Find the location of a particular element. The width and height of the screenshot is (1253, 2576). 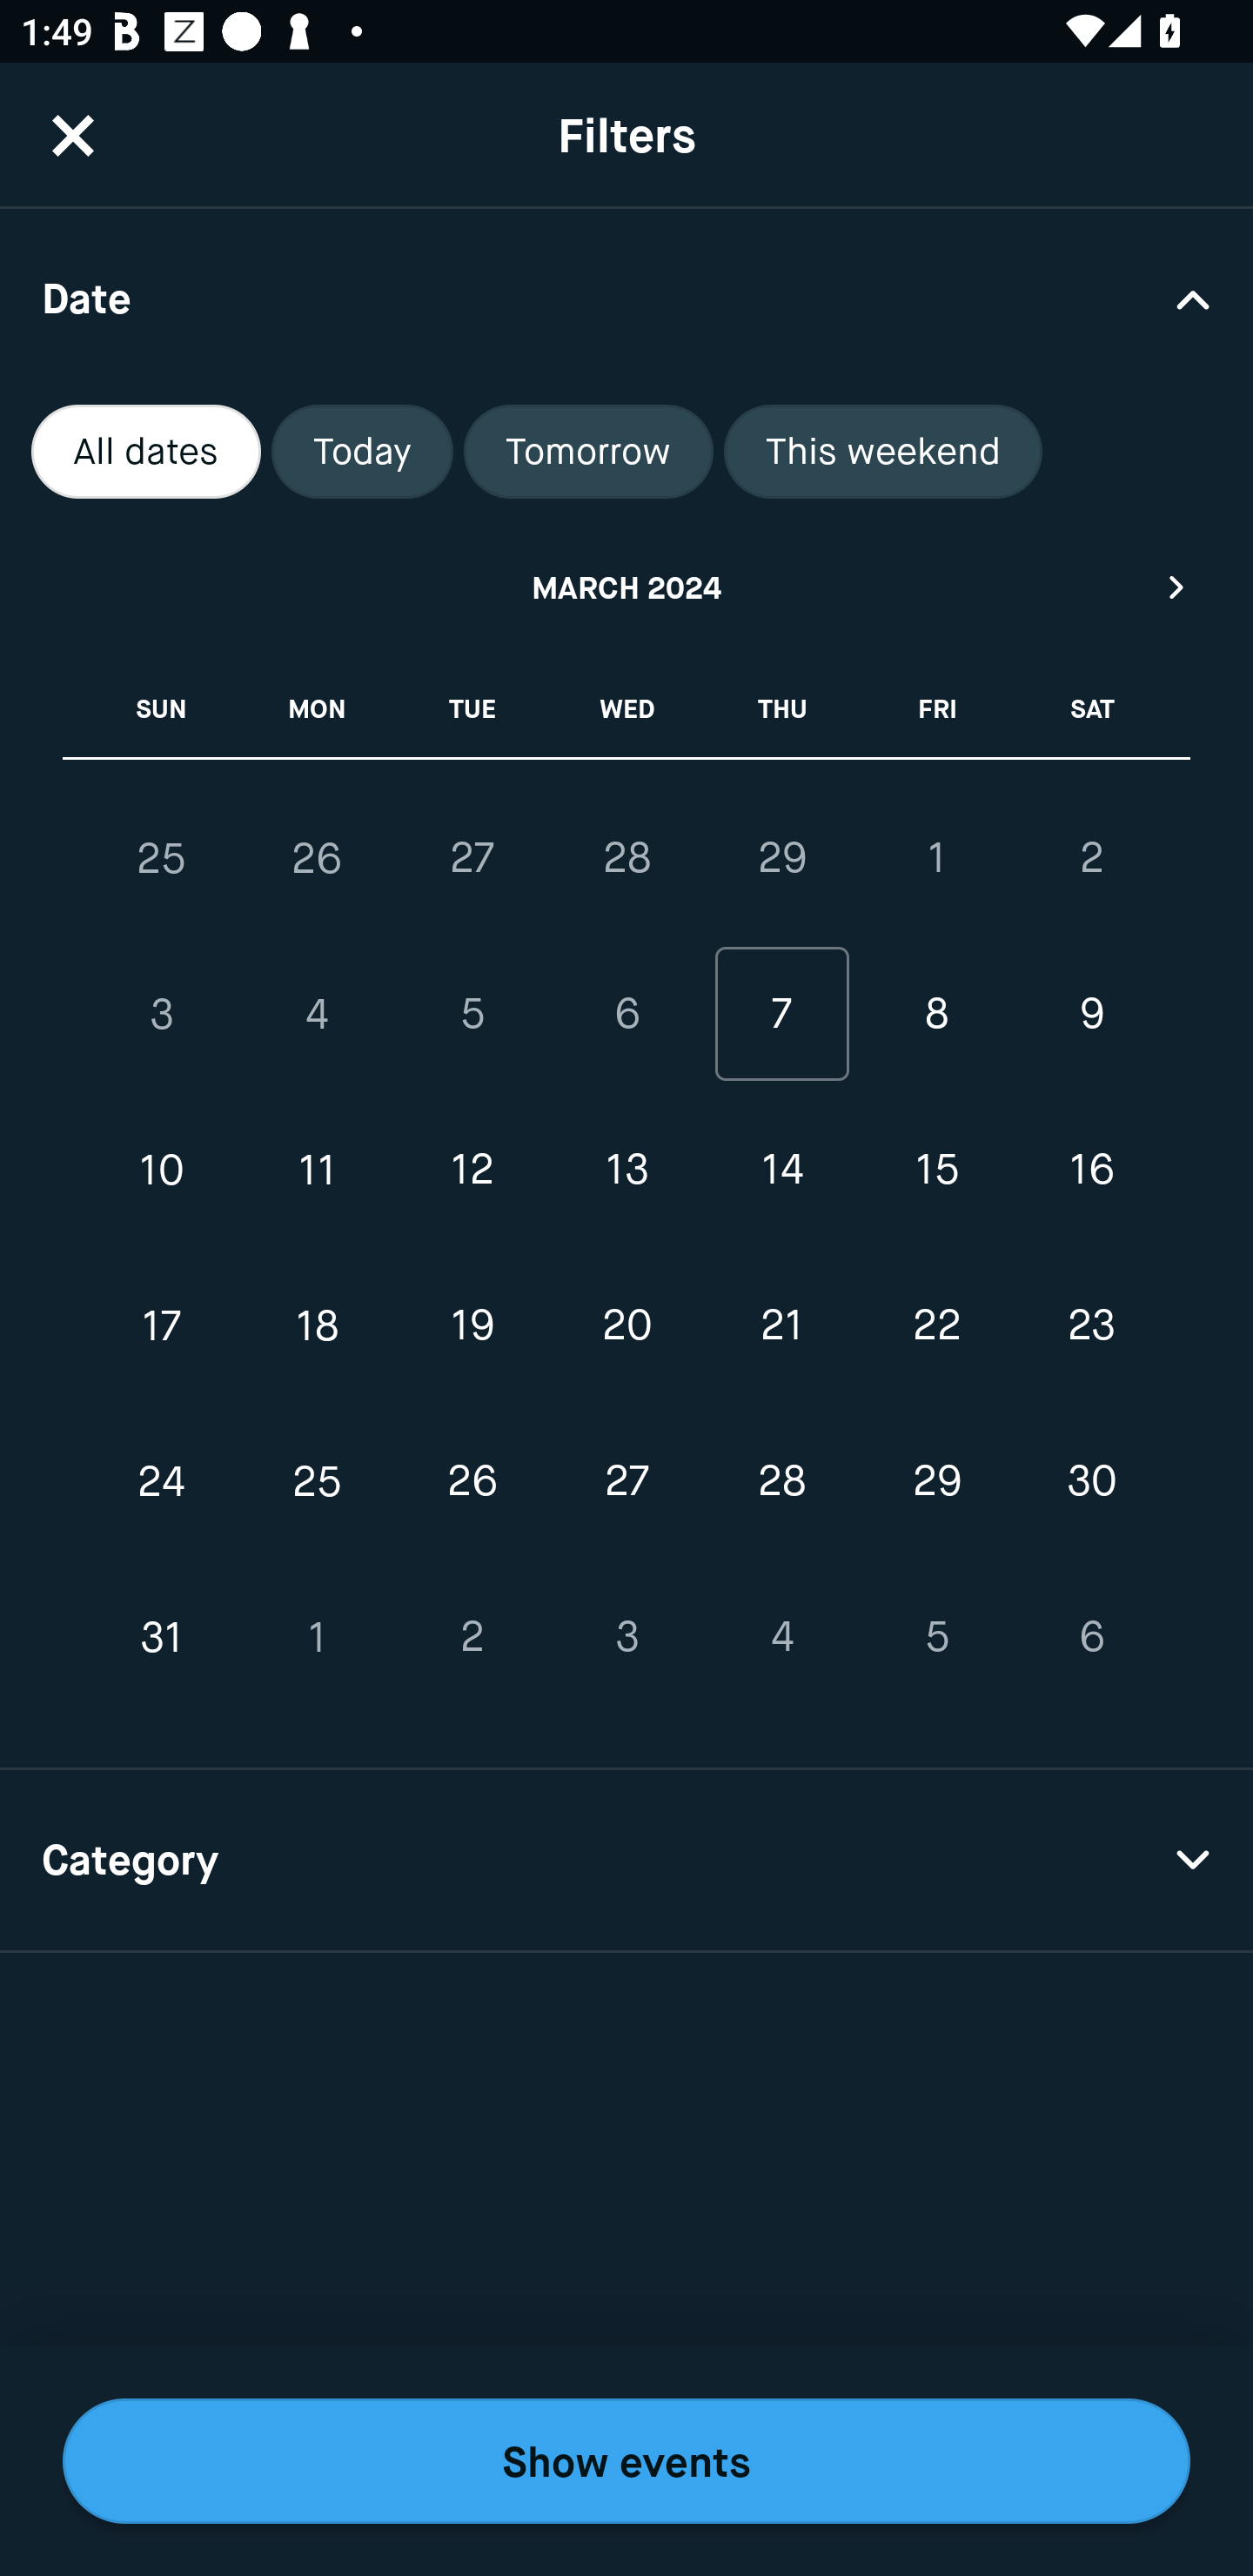

1 is located at coordinates (936, 857).